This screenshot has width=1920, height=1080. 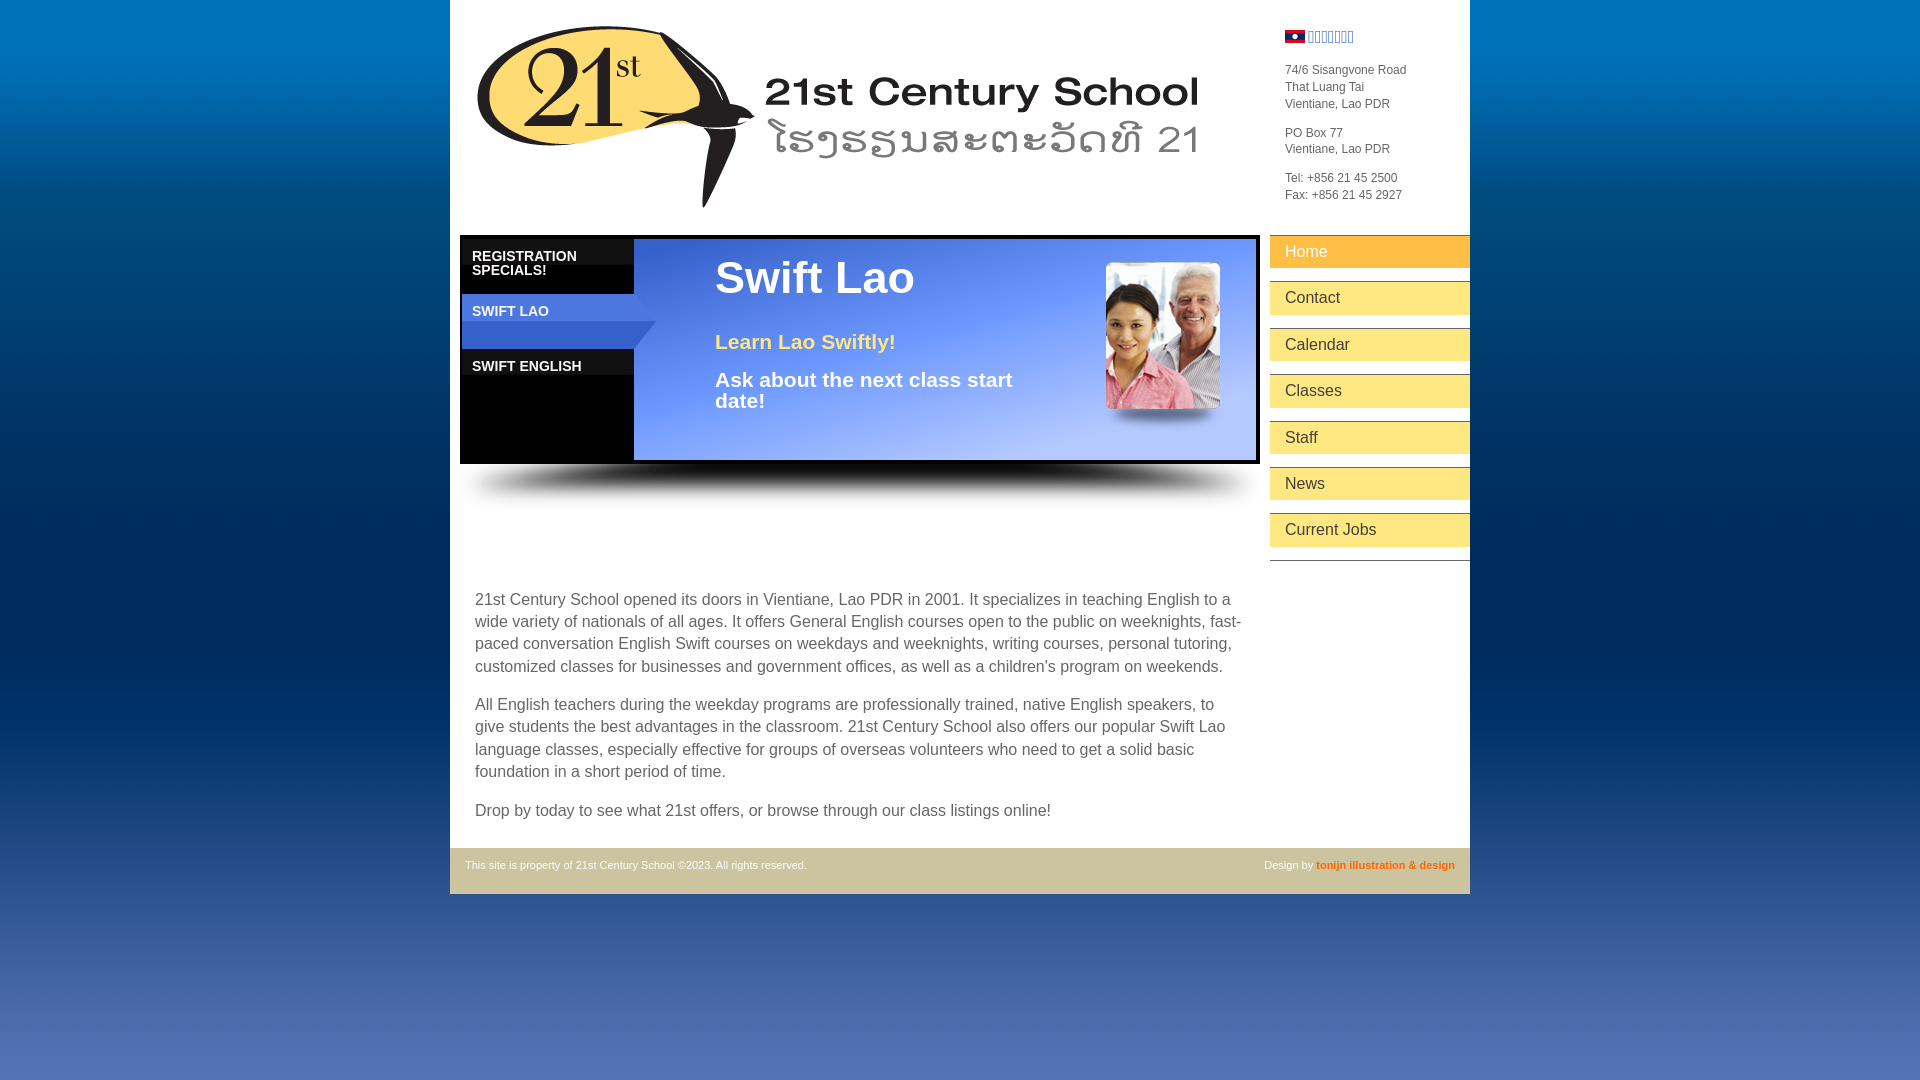 What do you see at coordinates (1370, 438) in the screenshot?
I see `Staff` at bounding box center [1370, 438].